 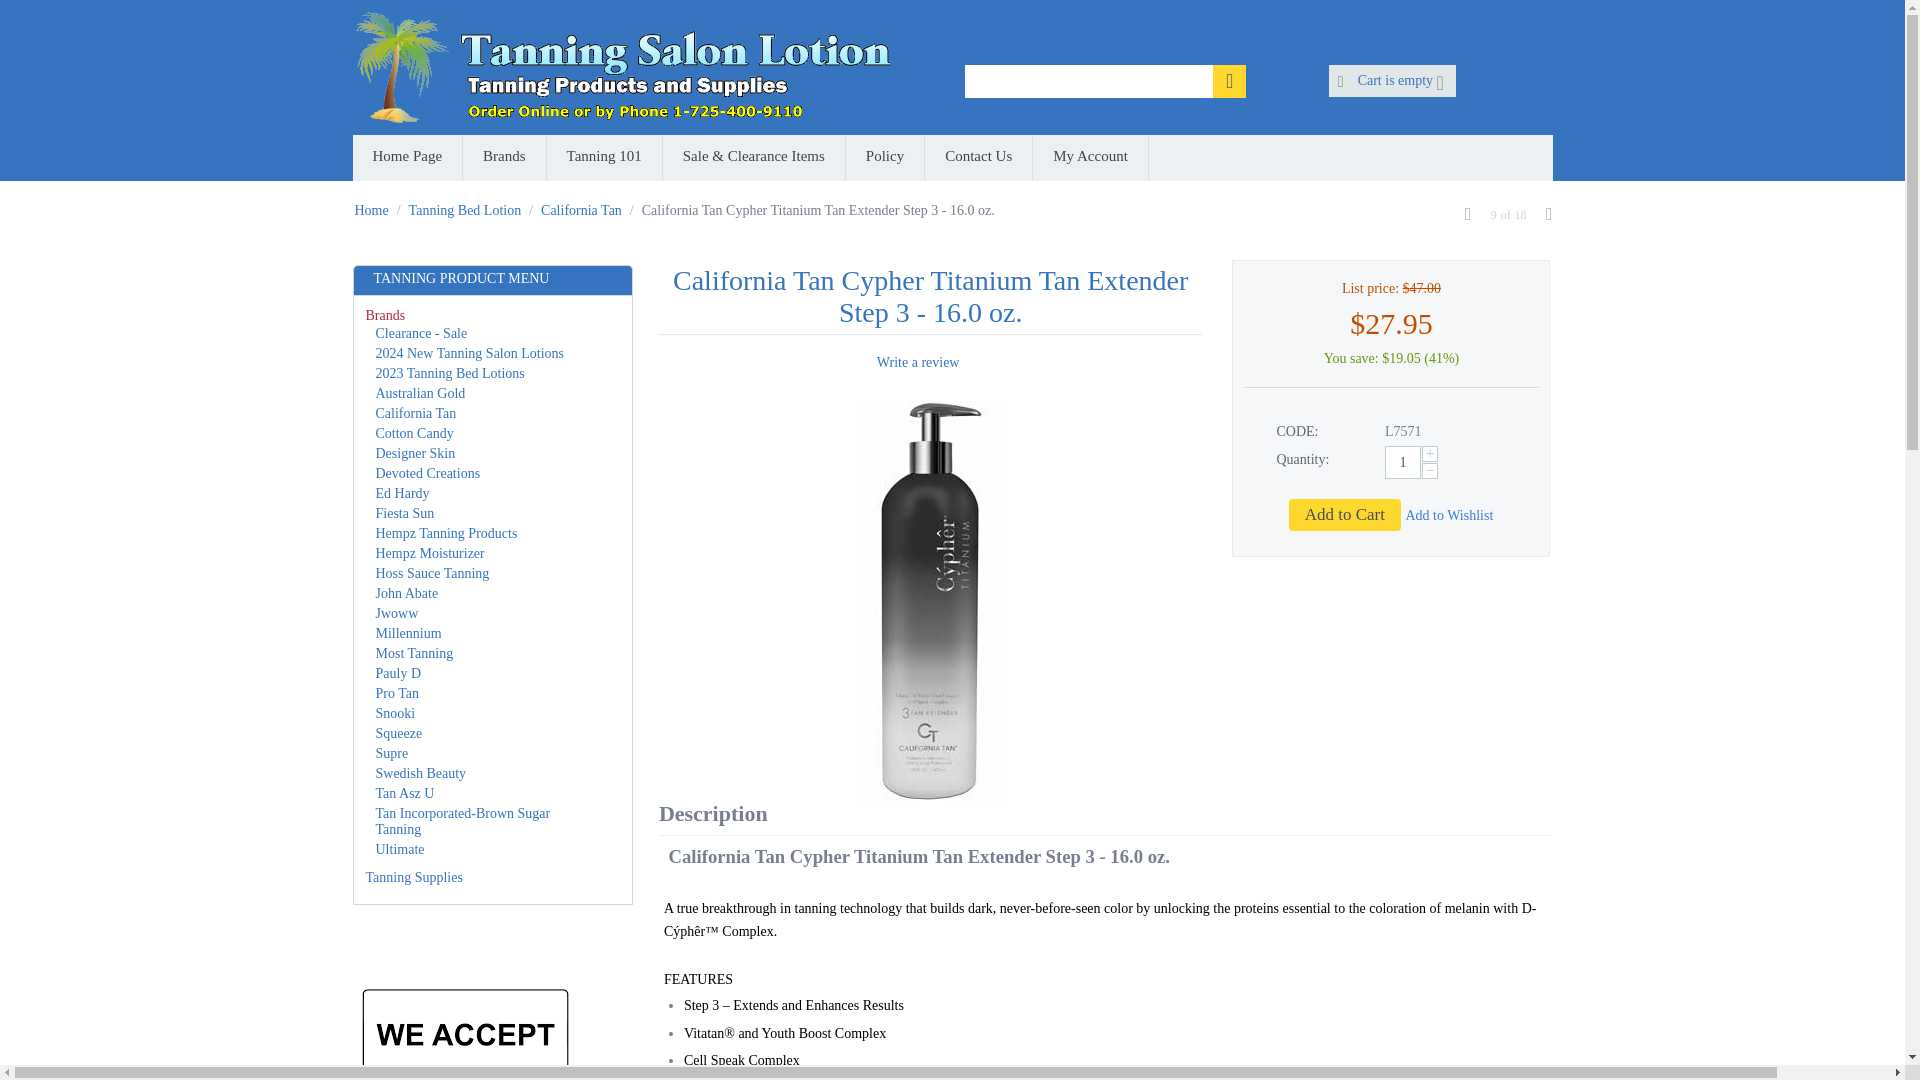 I want to click on Contact Us, so click(x=978, y=158).